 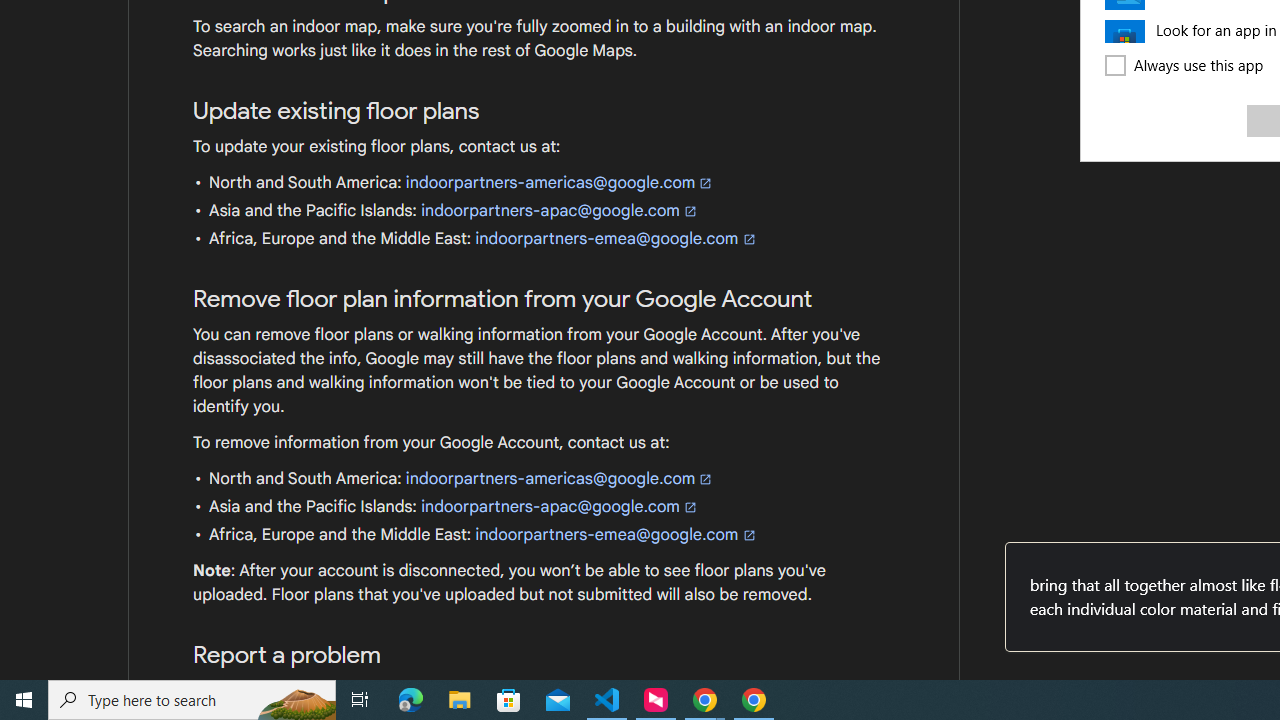 What do you see at coordinates (360, 700) in the screenshot?
I see `Task View` at bounding box center [360, 700].